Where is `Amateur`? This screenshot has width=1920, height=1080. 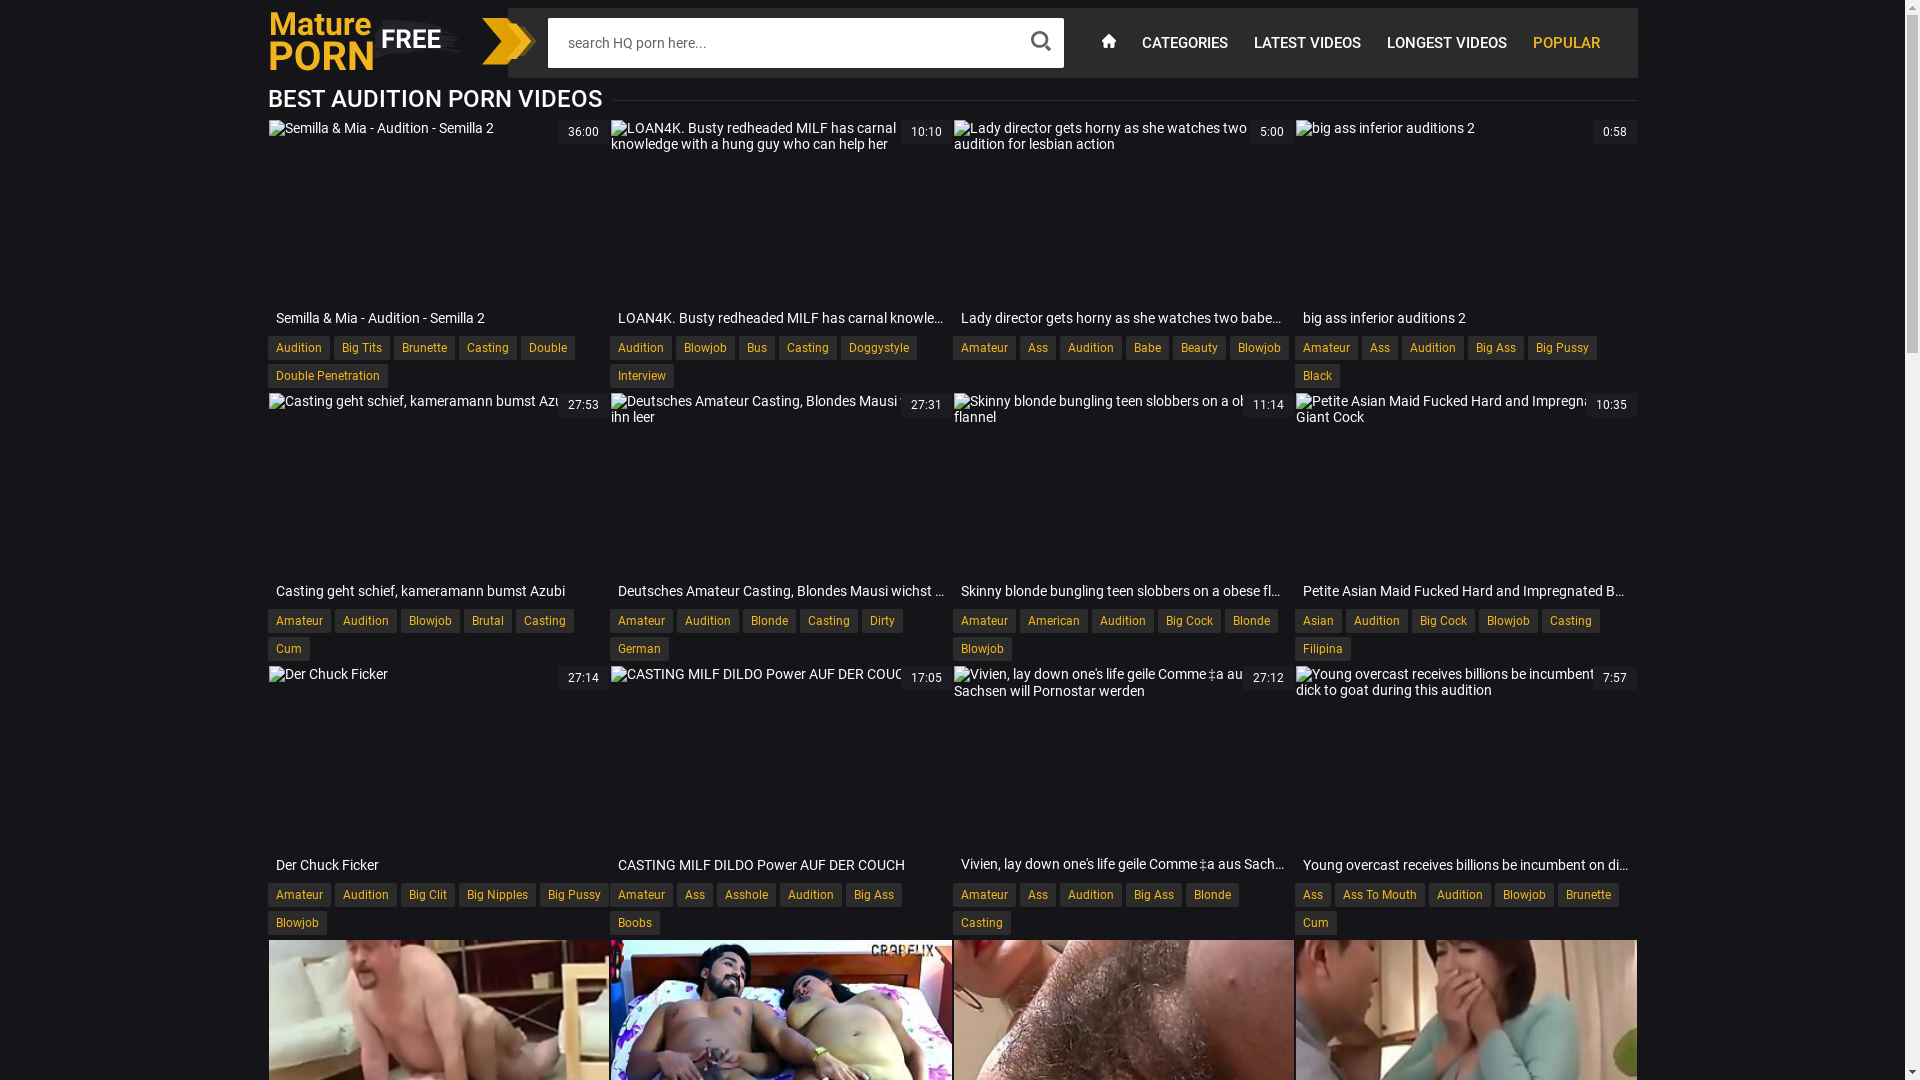
Amateur is located at coordinates (1326, 348).